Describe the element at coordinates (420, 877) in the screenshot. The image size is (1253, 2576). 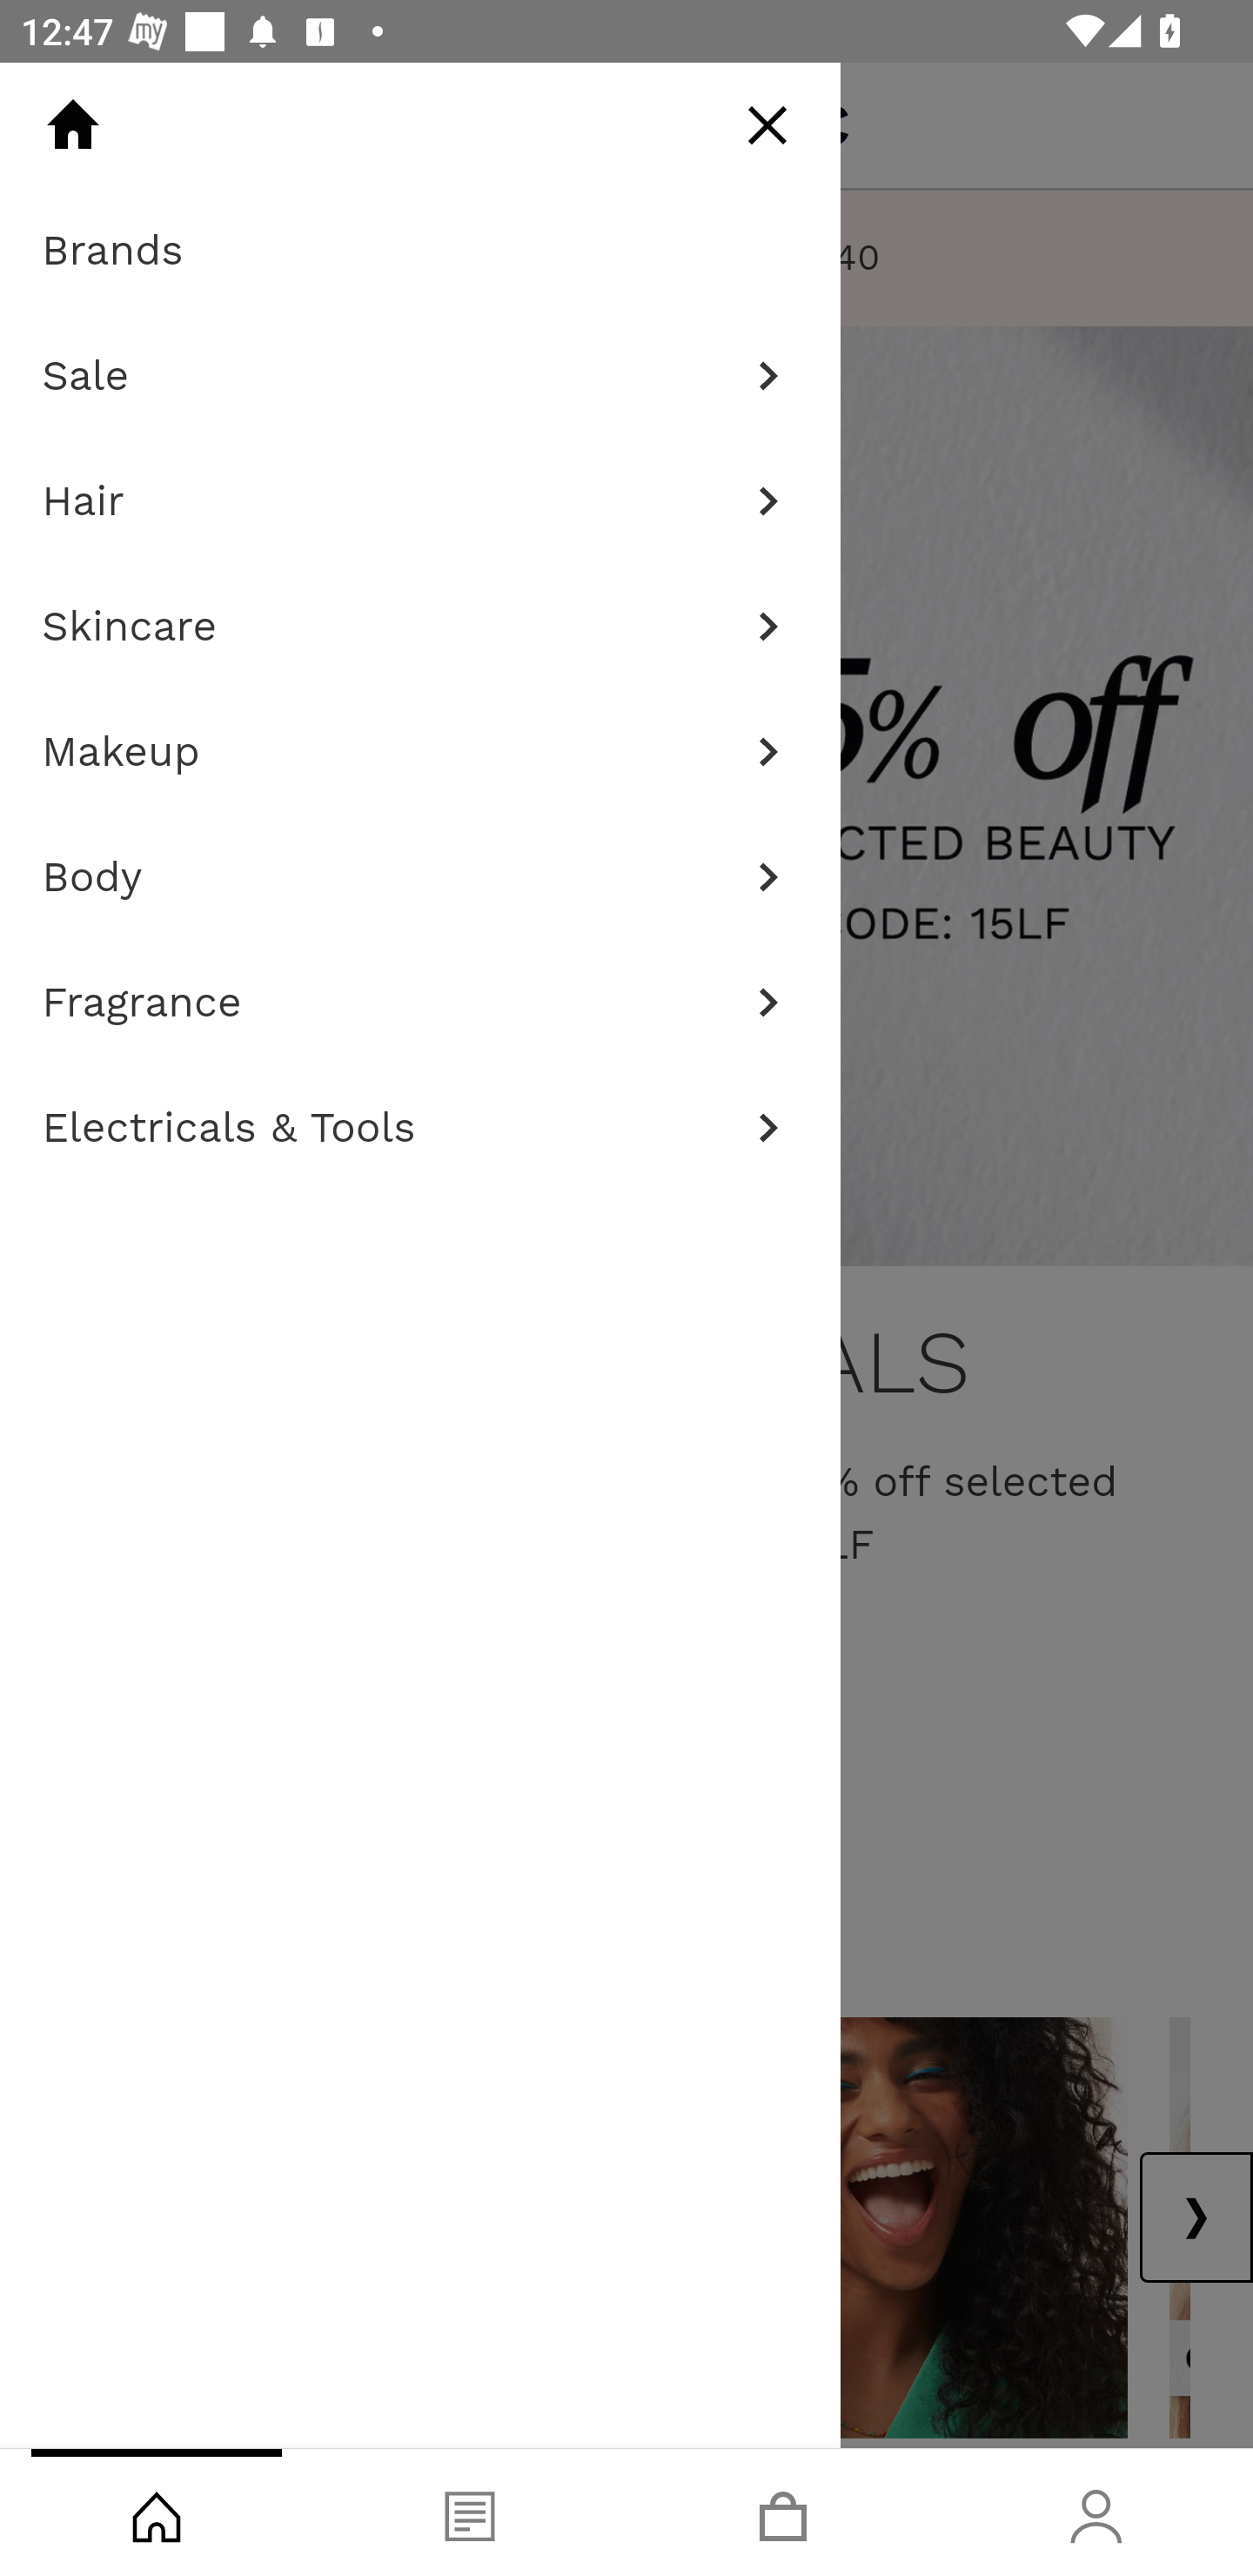
I see `Body` at that location.